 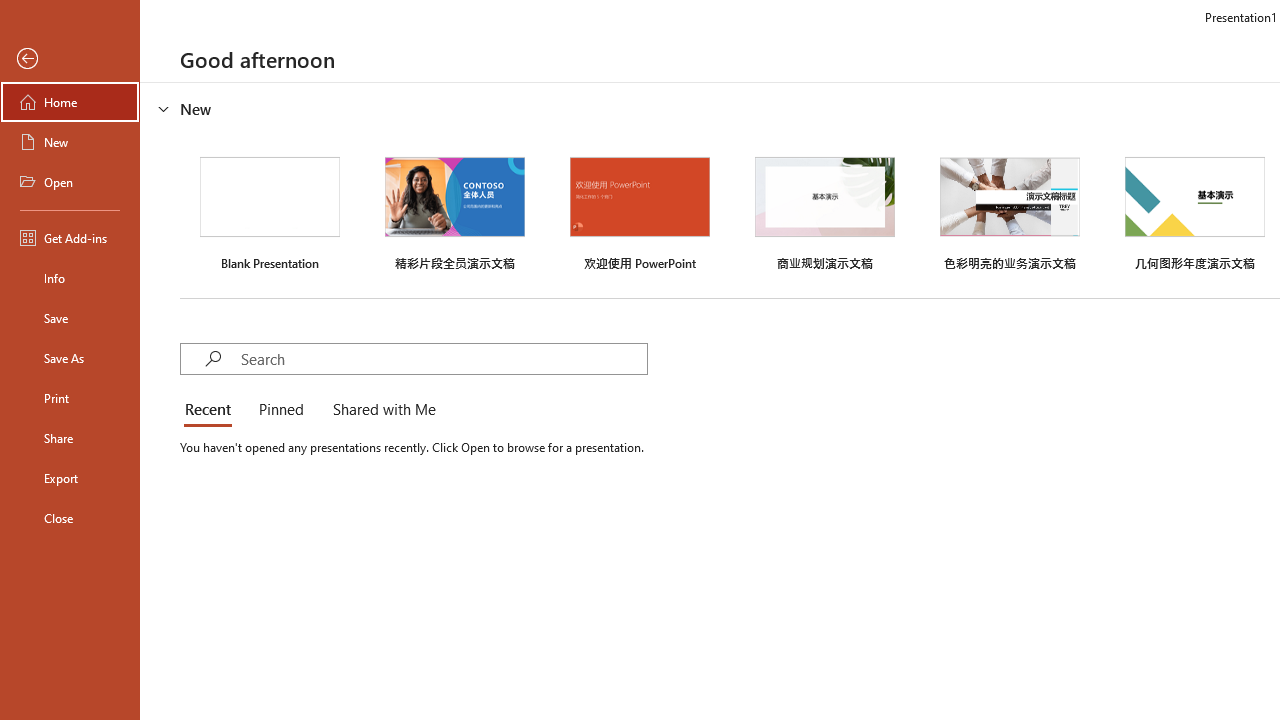 What do you see at coordinates (70, 478) in the screenshot?
I see `Export` at bounding box center [70, 478].